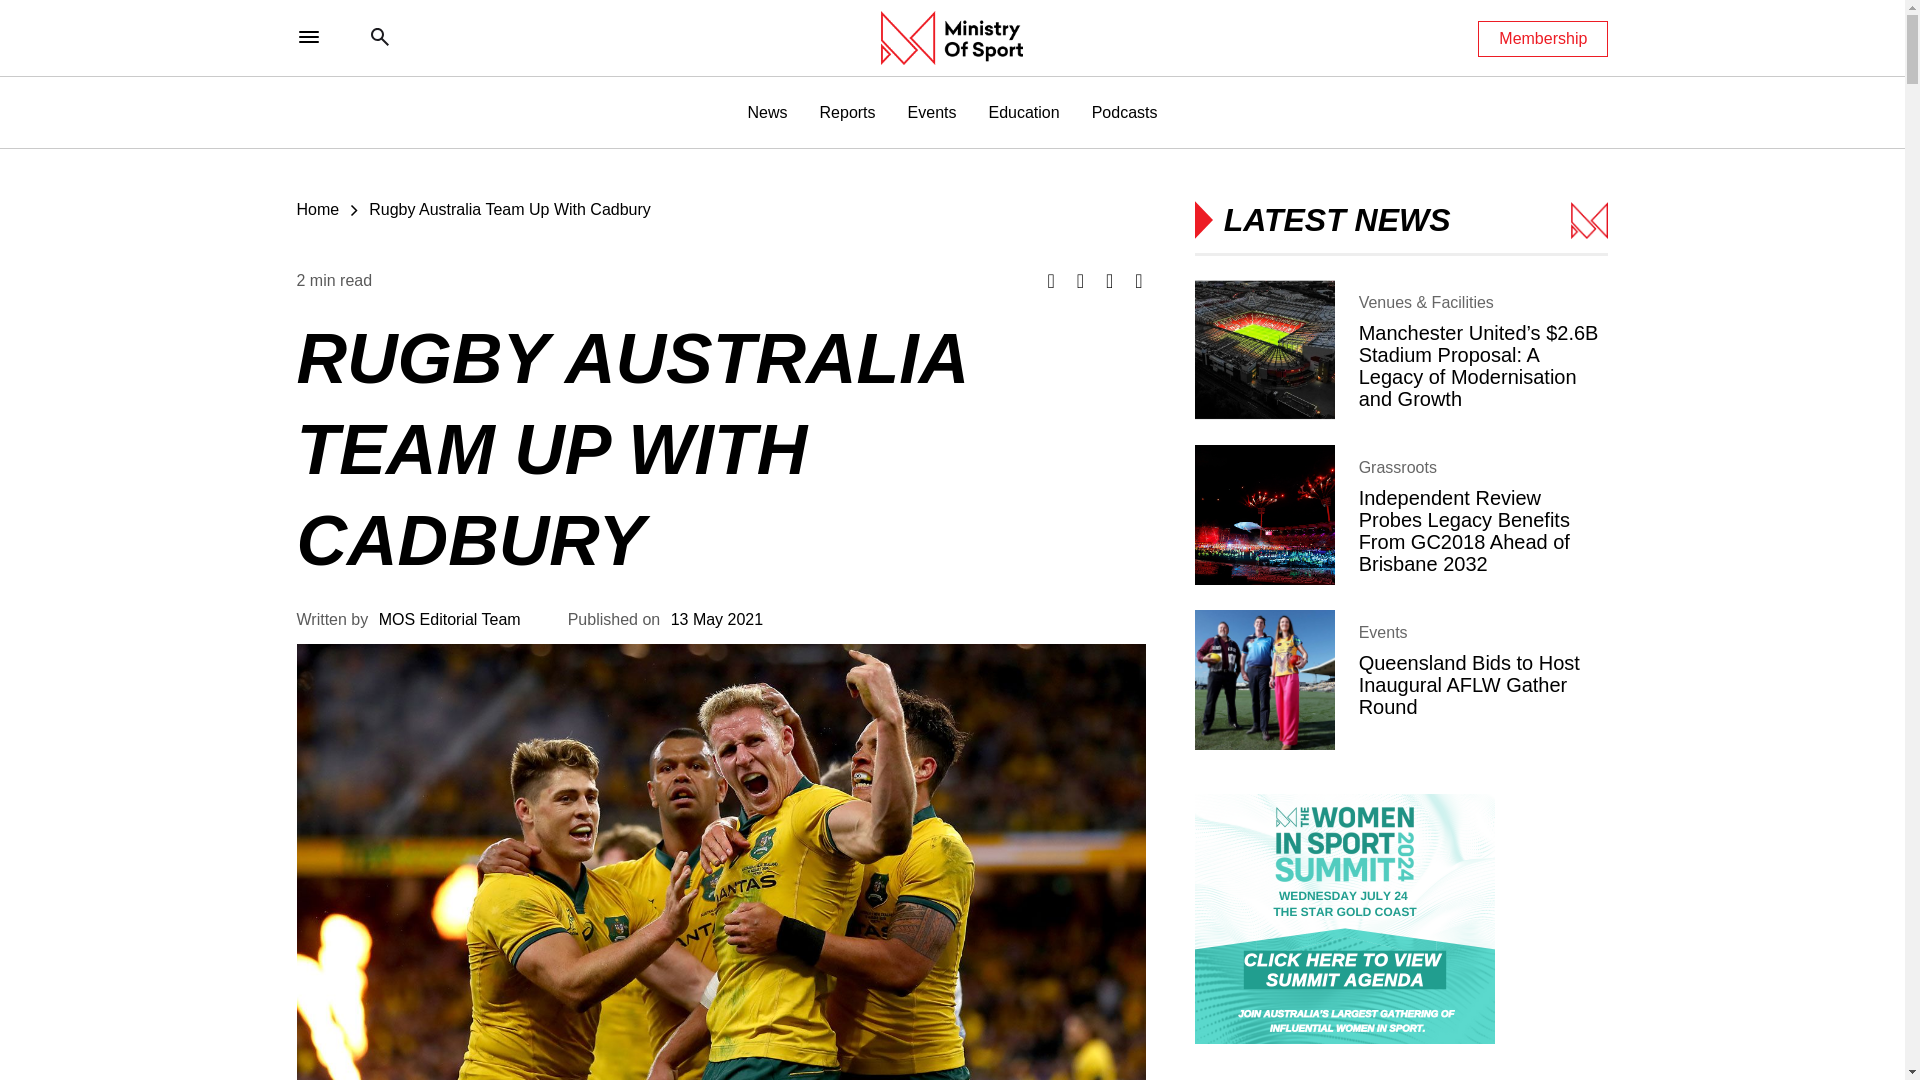 Image resolution: width=1920 pixels, height=1080 pixels. What do you see at coordinates (1401, 680) in the screenshot?
I see `Queensland Bids to Host Inaugural AFLW Gather Round` at bounding box center [1401, 680].